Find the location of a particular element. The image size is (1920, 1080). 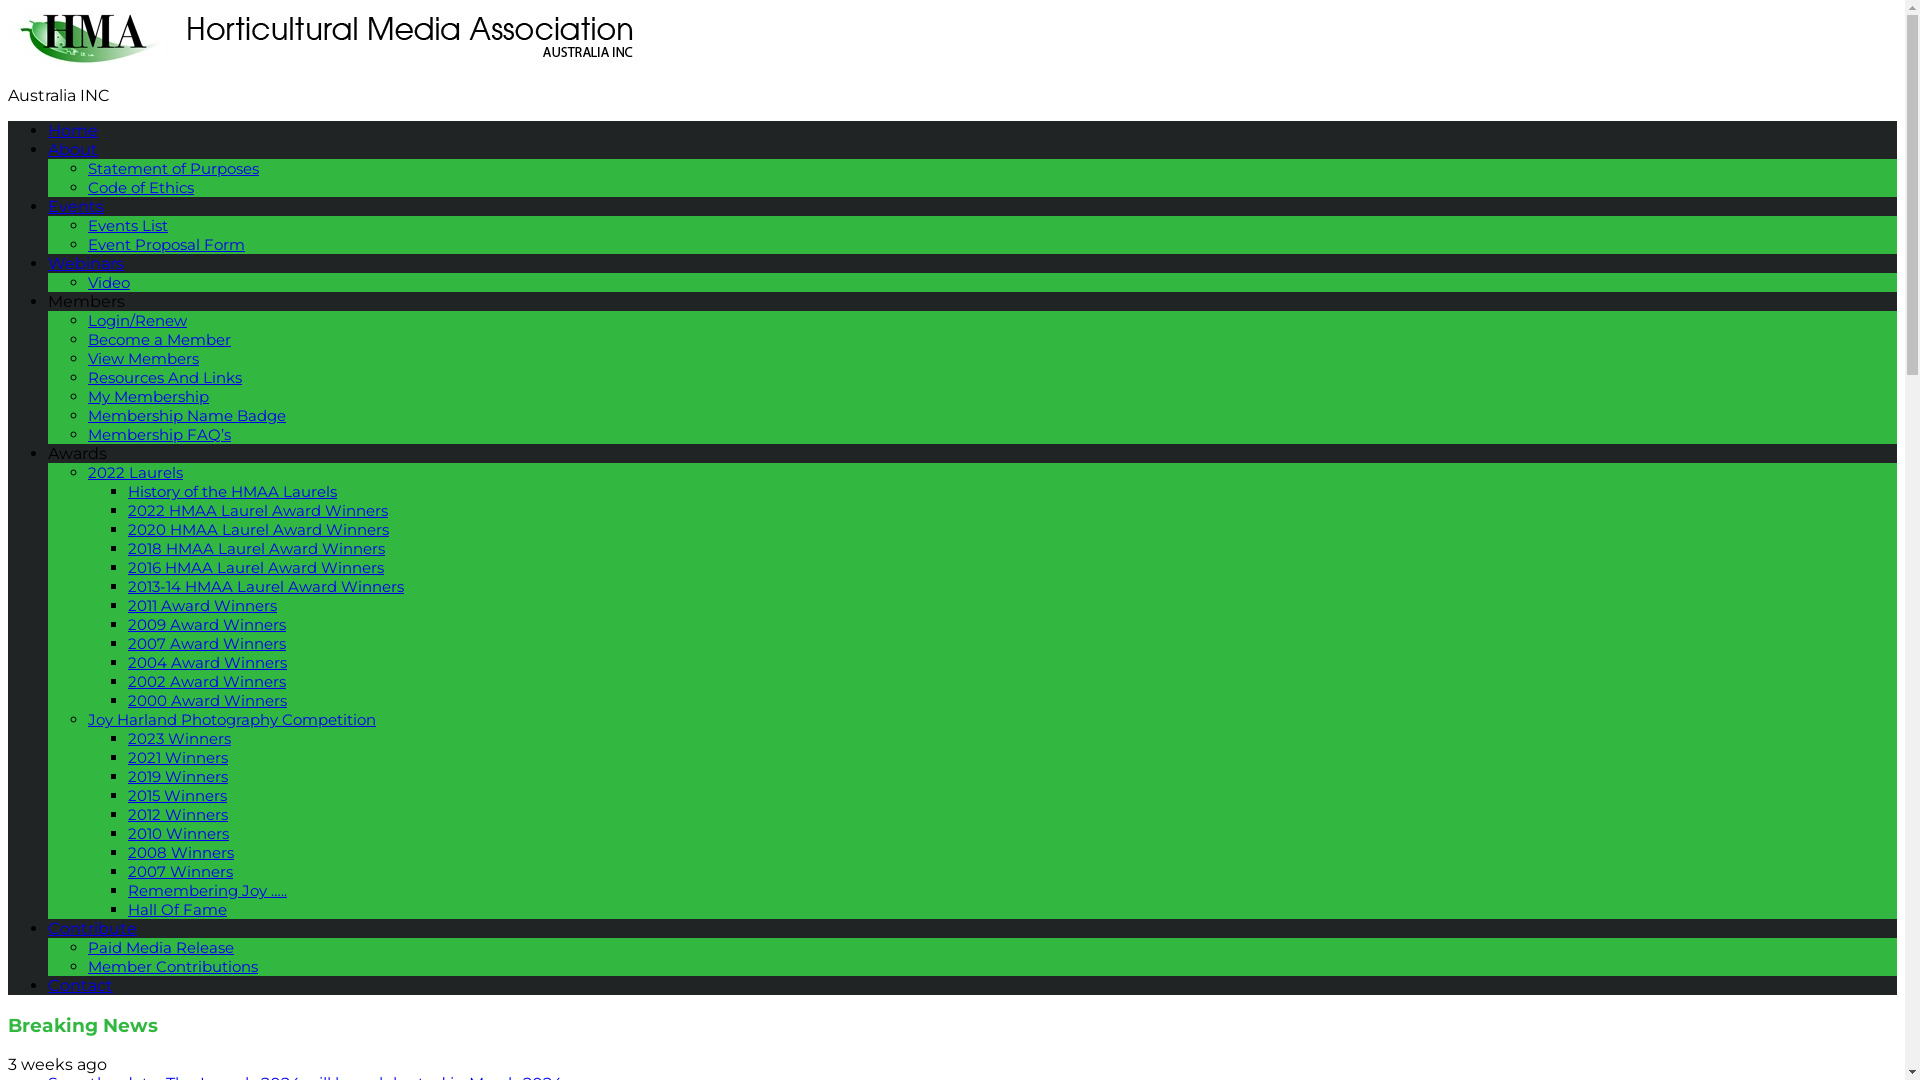

View Members is located at coordinates (144, 358).